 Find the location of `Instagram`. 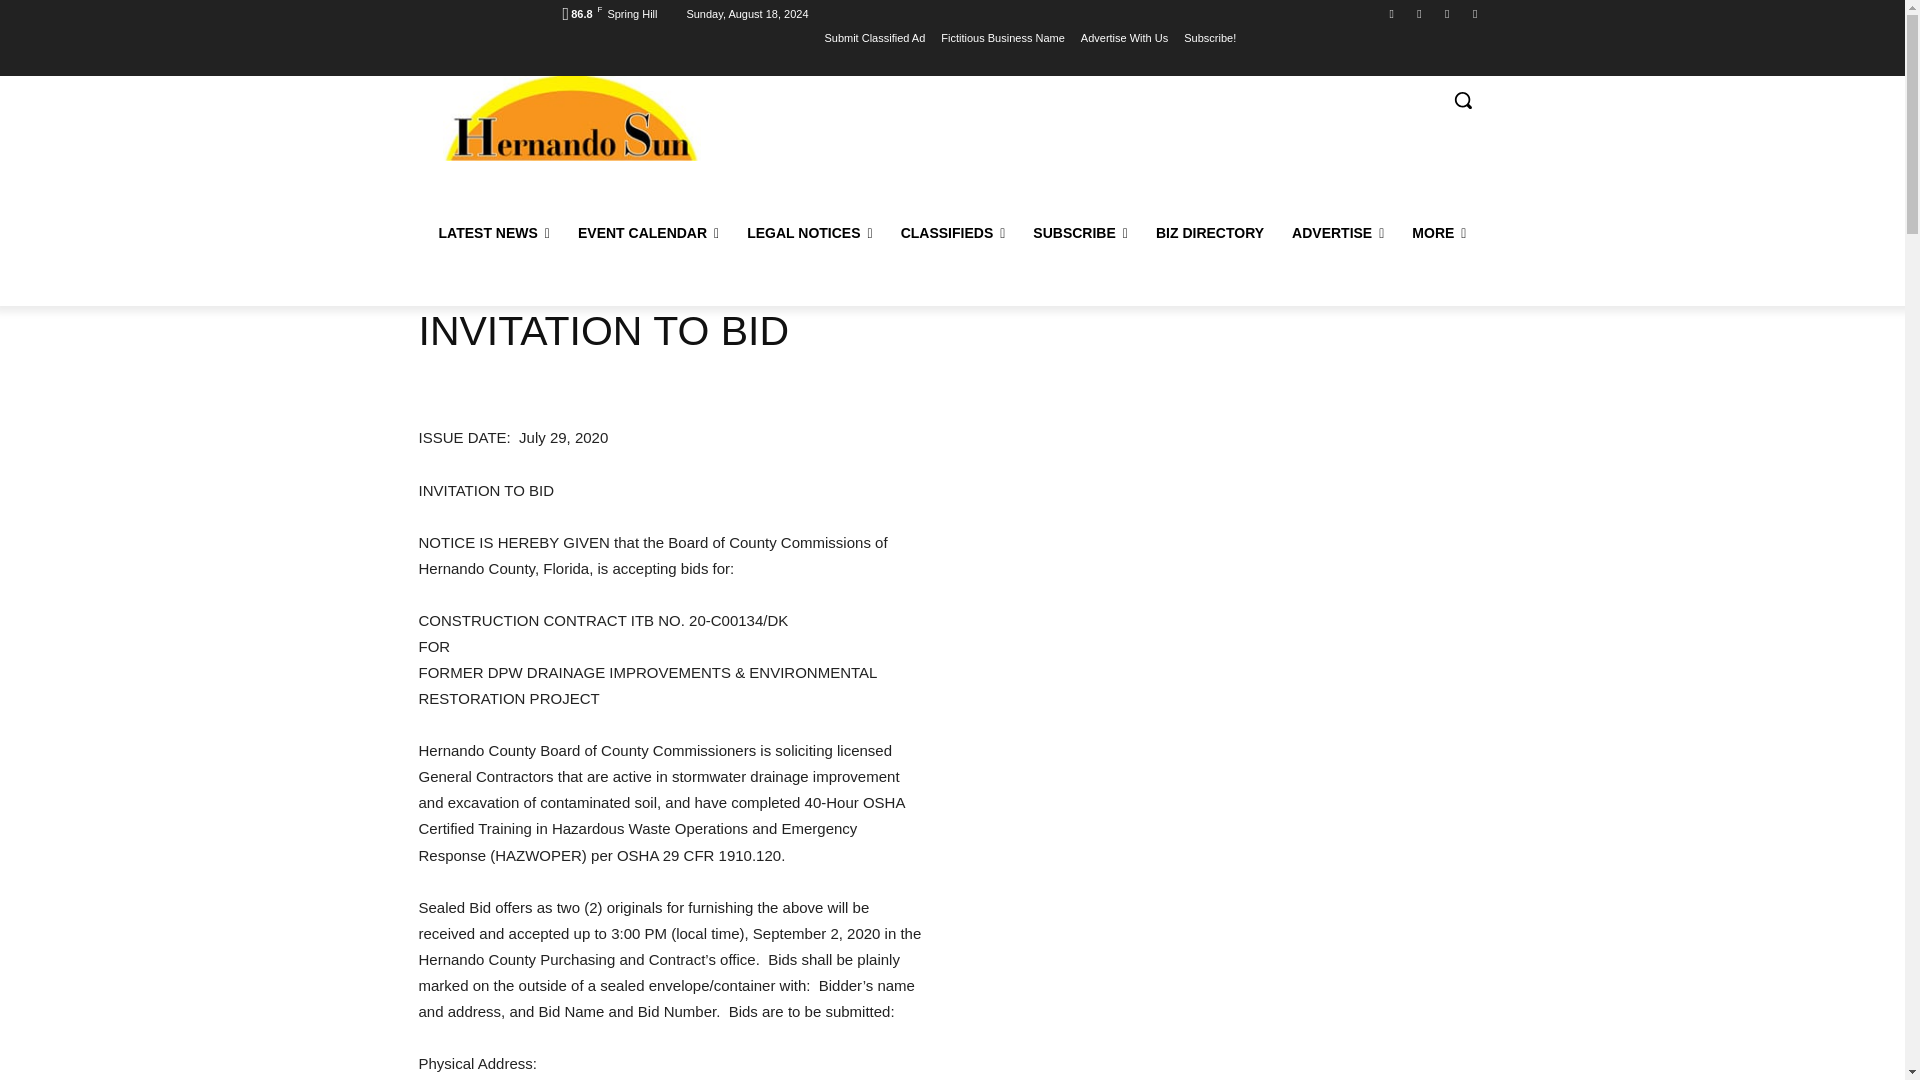

Instagram is located at coordinates (1474, 13).